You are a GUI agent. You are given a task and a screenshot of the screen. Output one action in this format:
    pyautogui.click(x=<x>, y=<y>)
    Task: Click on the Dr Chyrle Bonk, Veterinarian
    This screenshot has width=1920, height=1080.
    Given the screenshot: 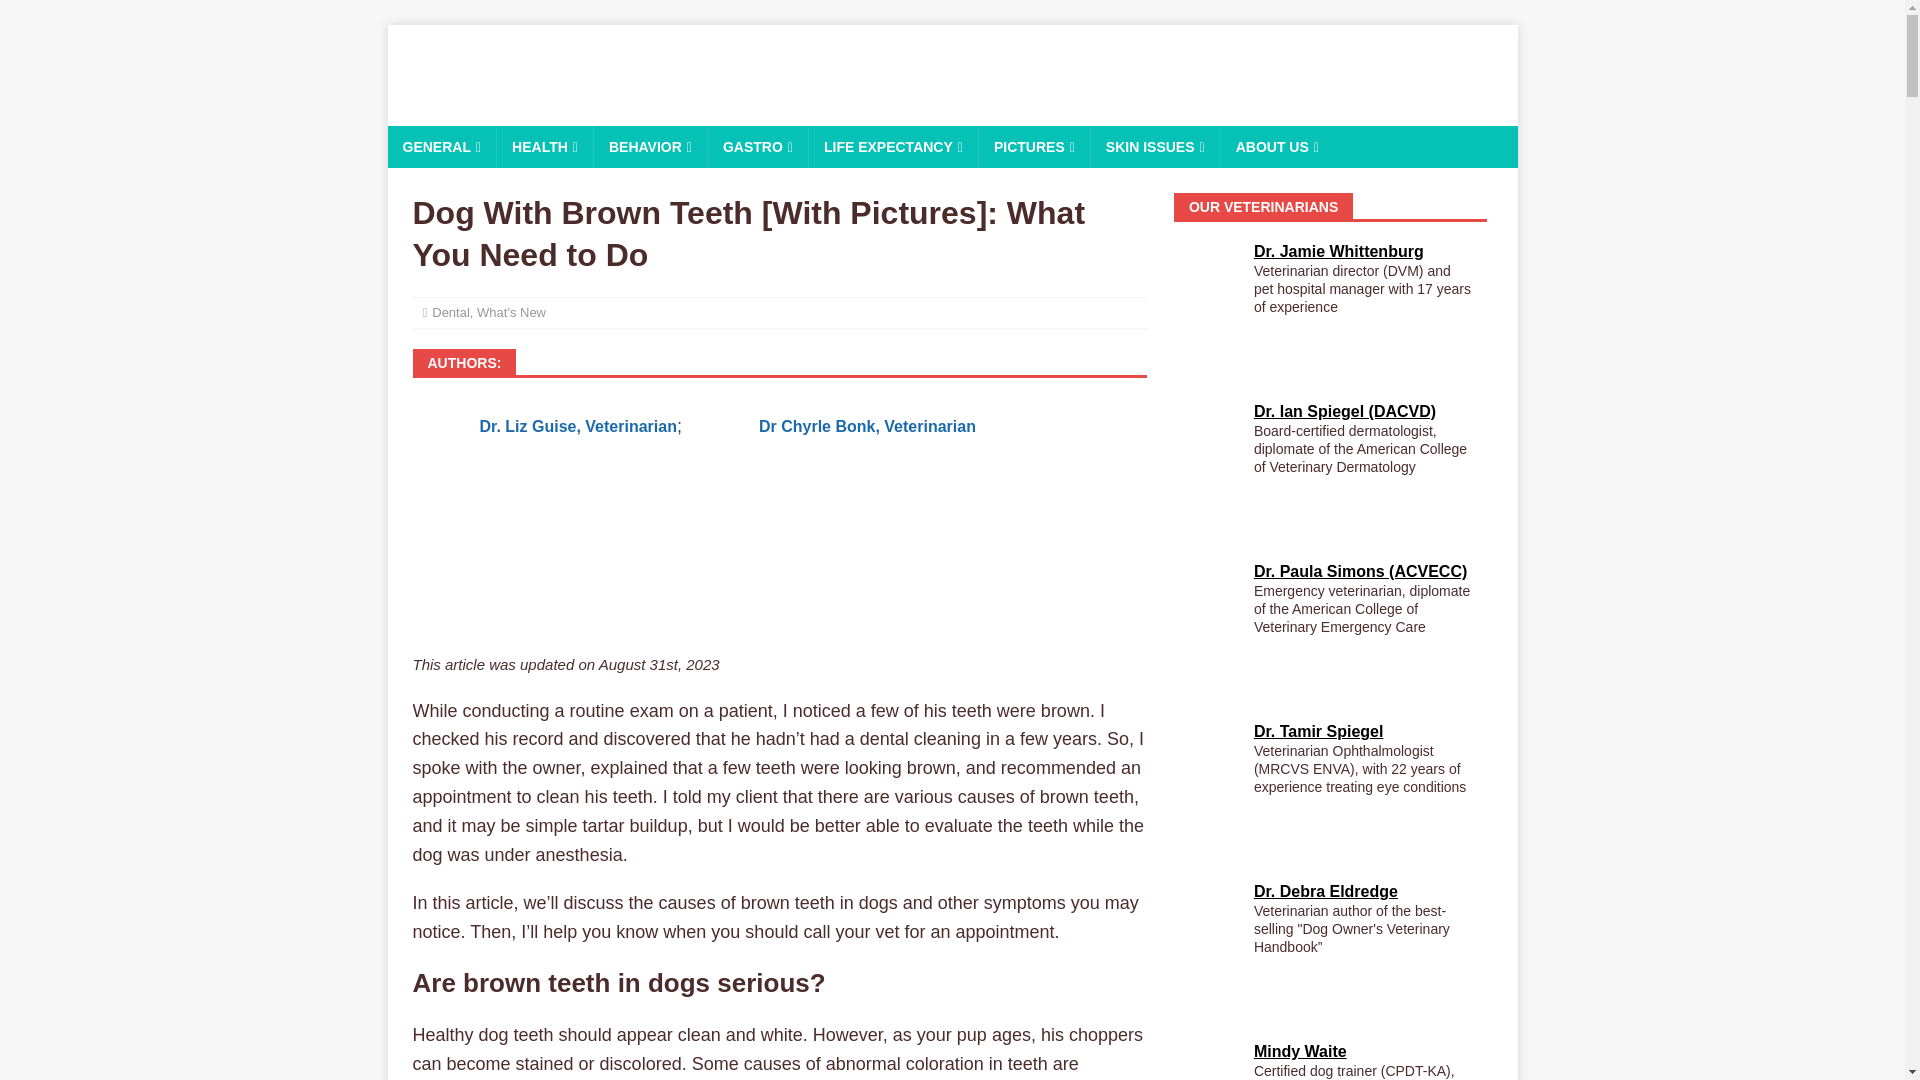 What is the action you would take?
    pyautogui.click(x=866, y=426)
    